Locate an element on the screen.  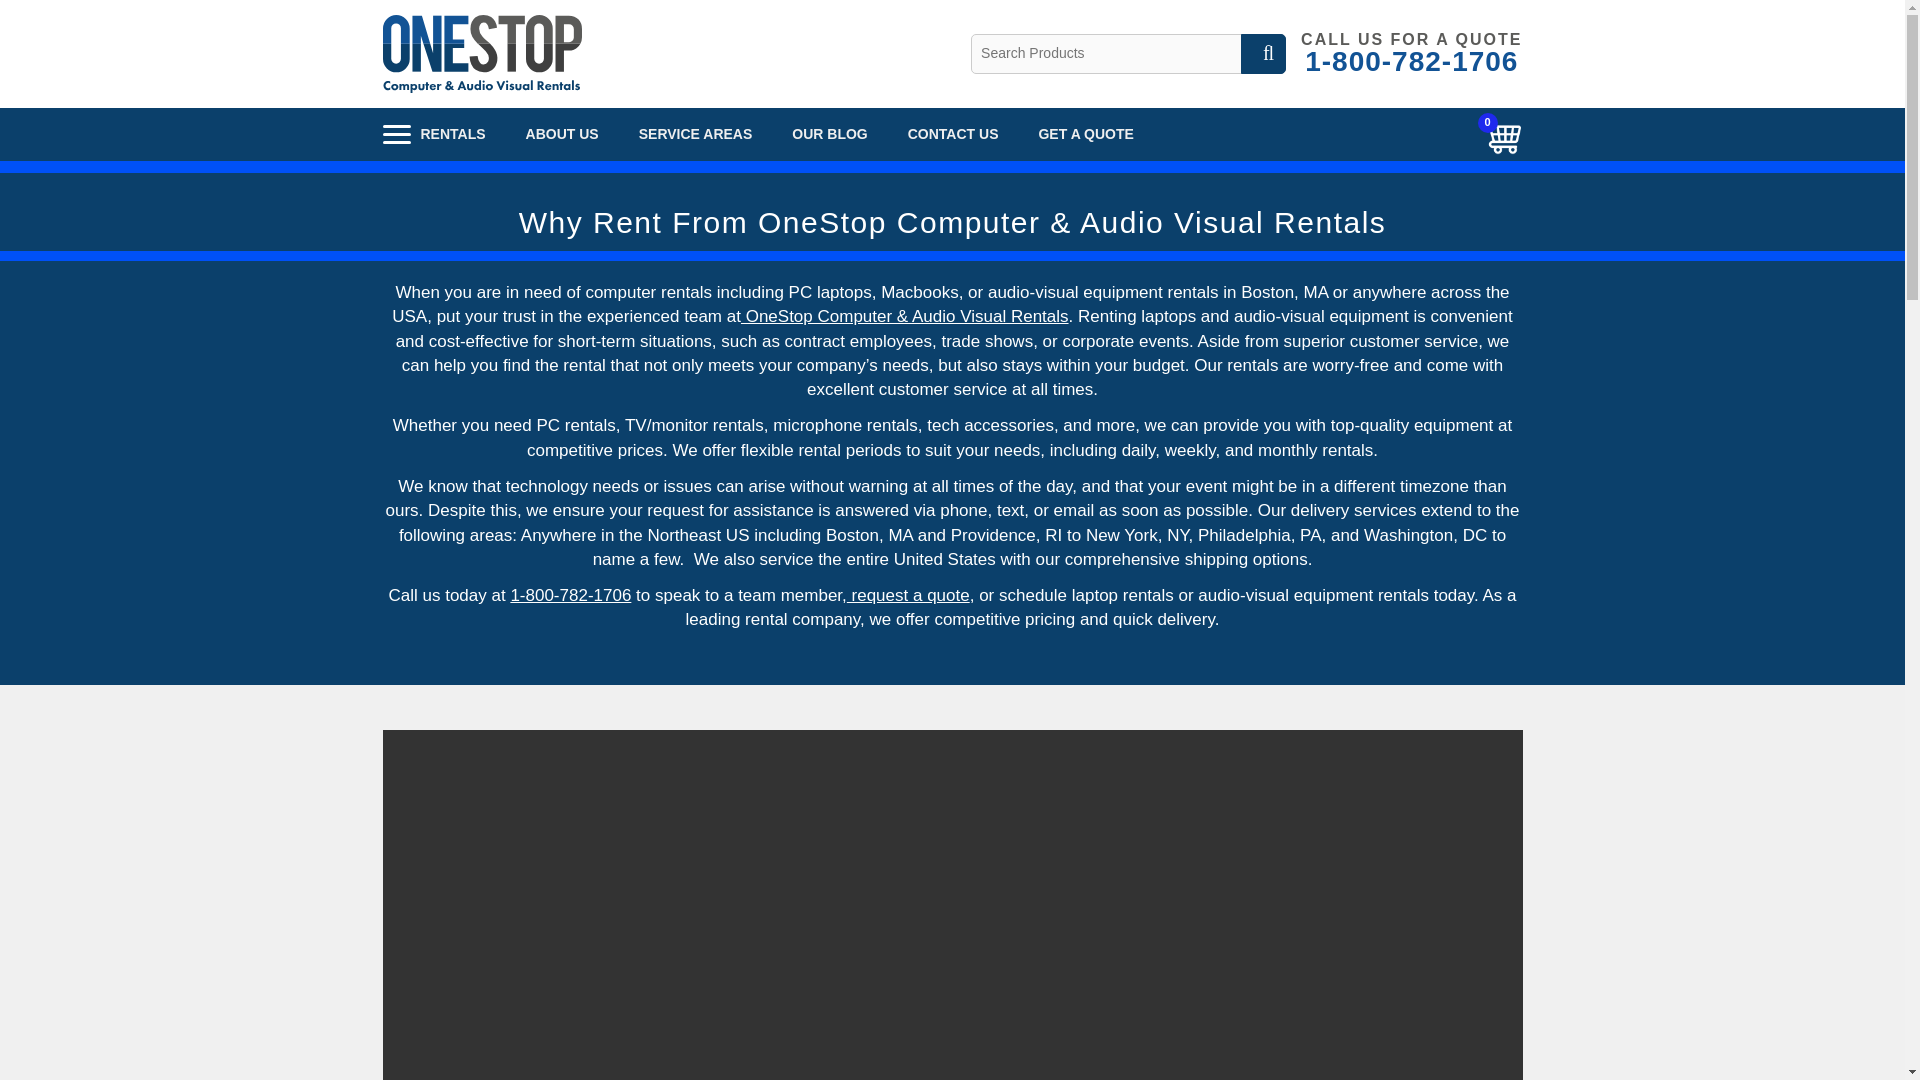
RENTALS is located at coordinates (1263, 54).